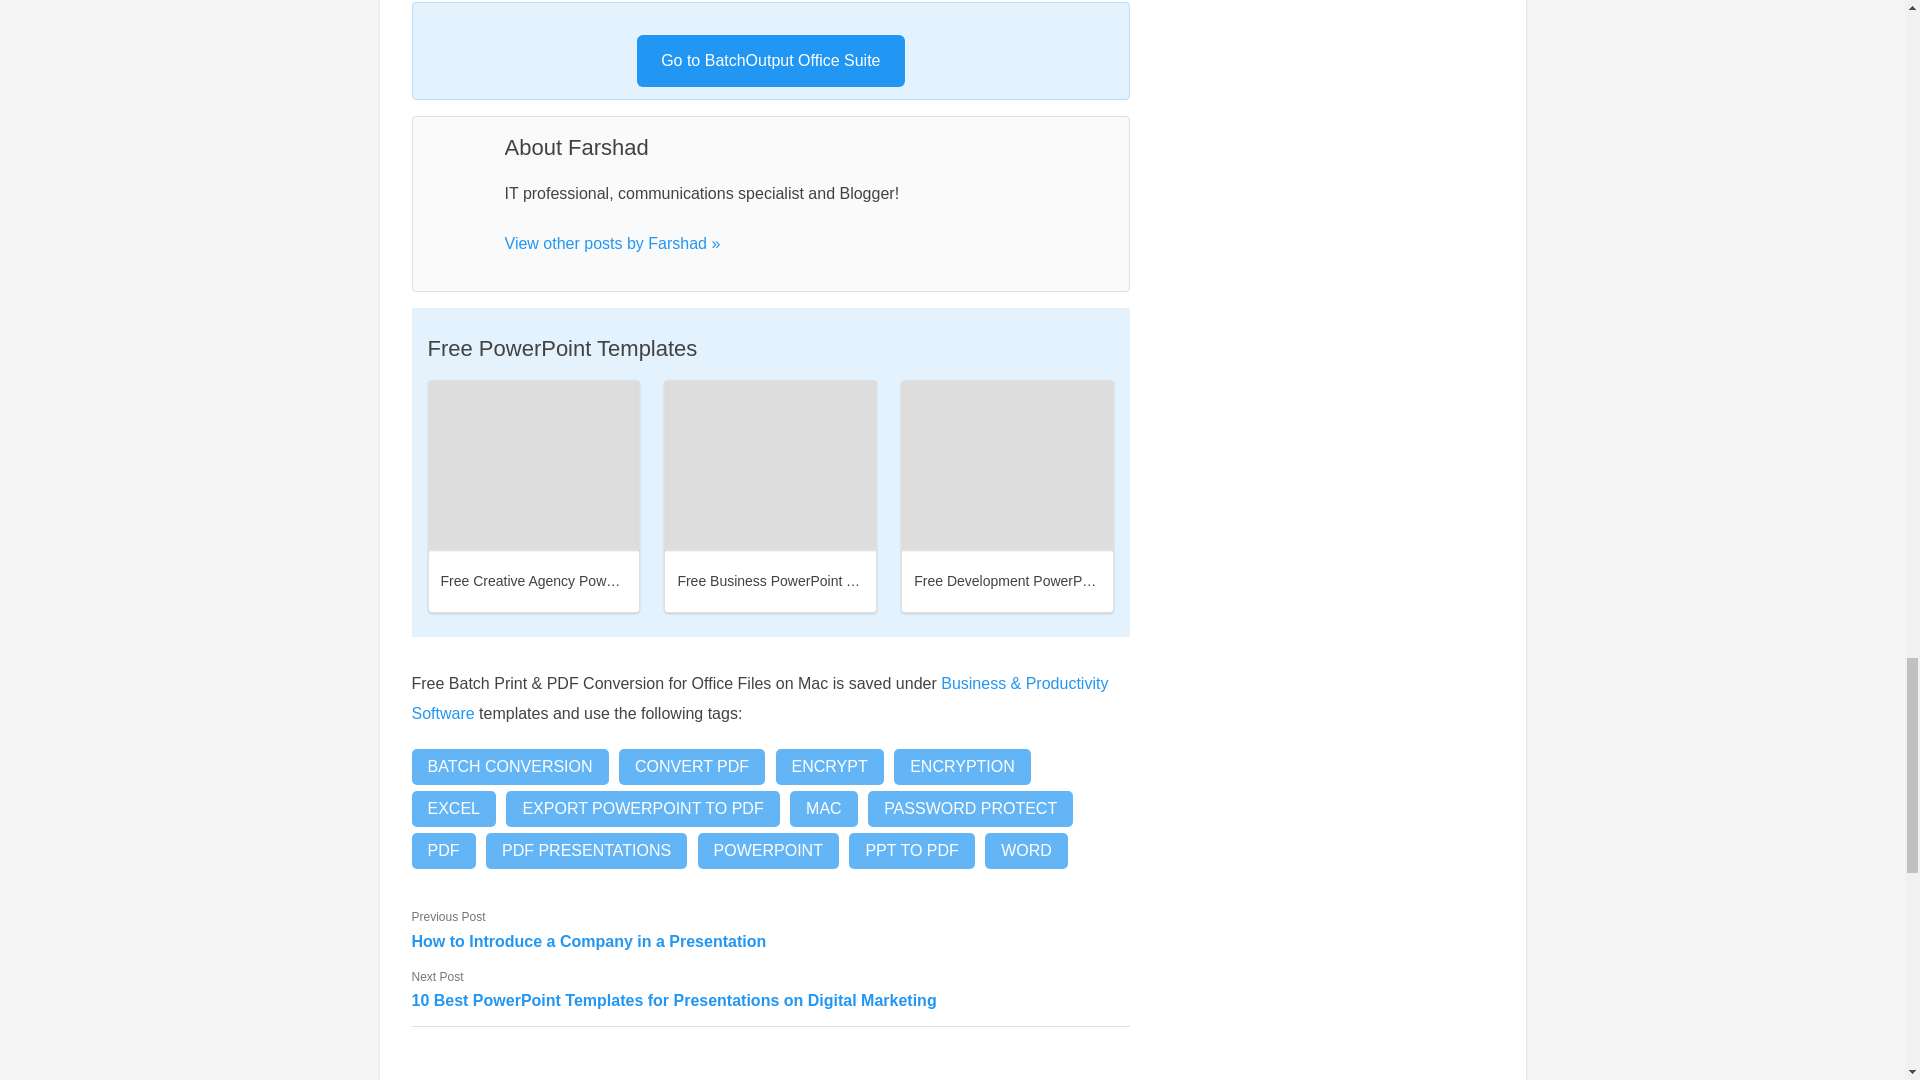  What do you see at coordinates (910, 850) in the screenshot?
I see `PPT TO PDF` at bounding box center [910, 850].